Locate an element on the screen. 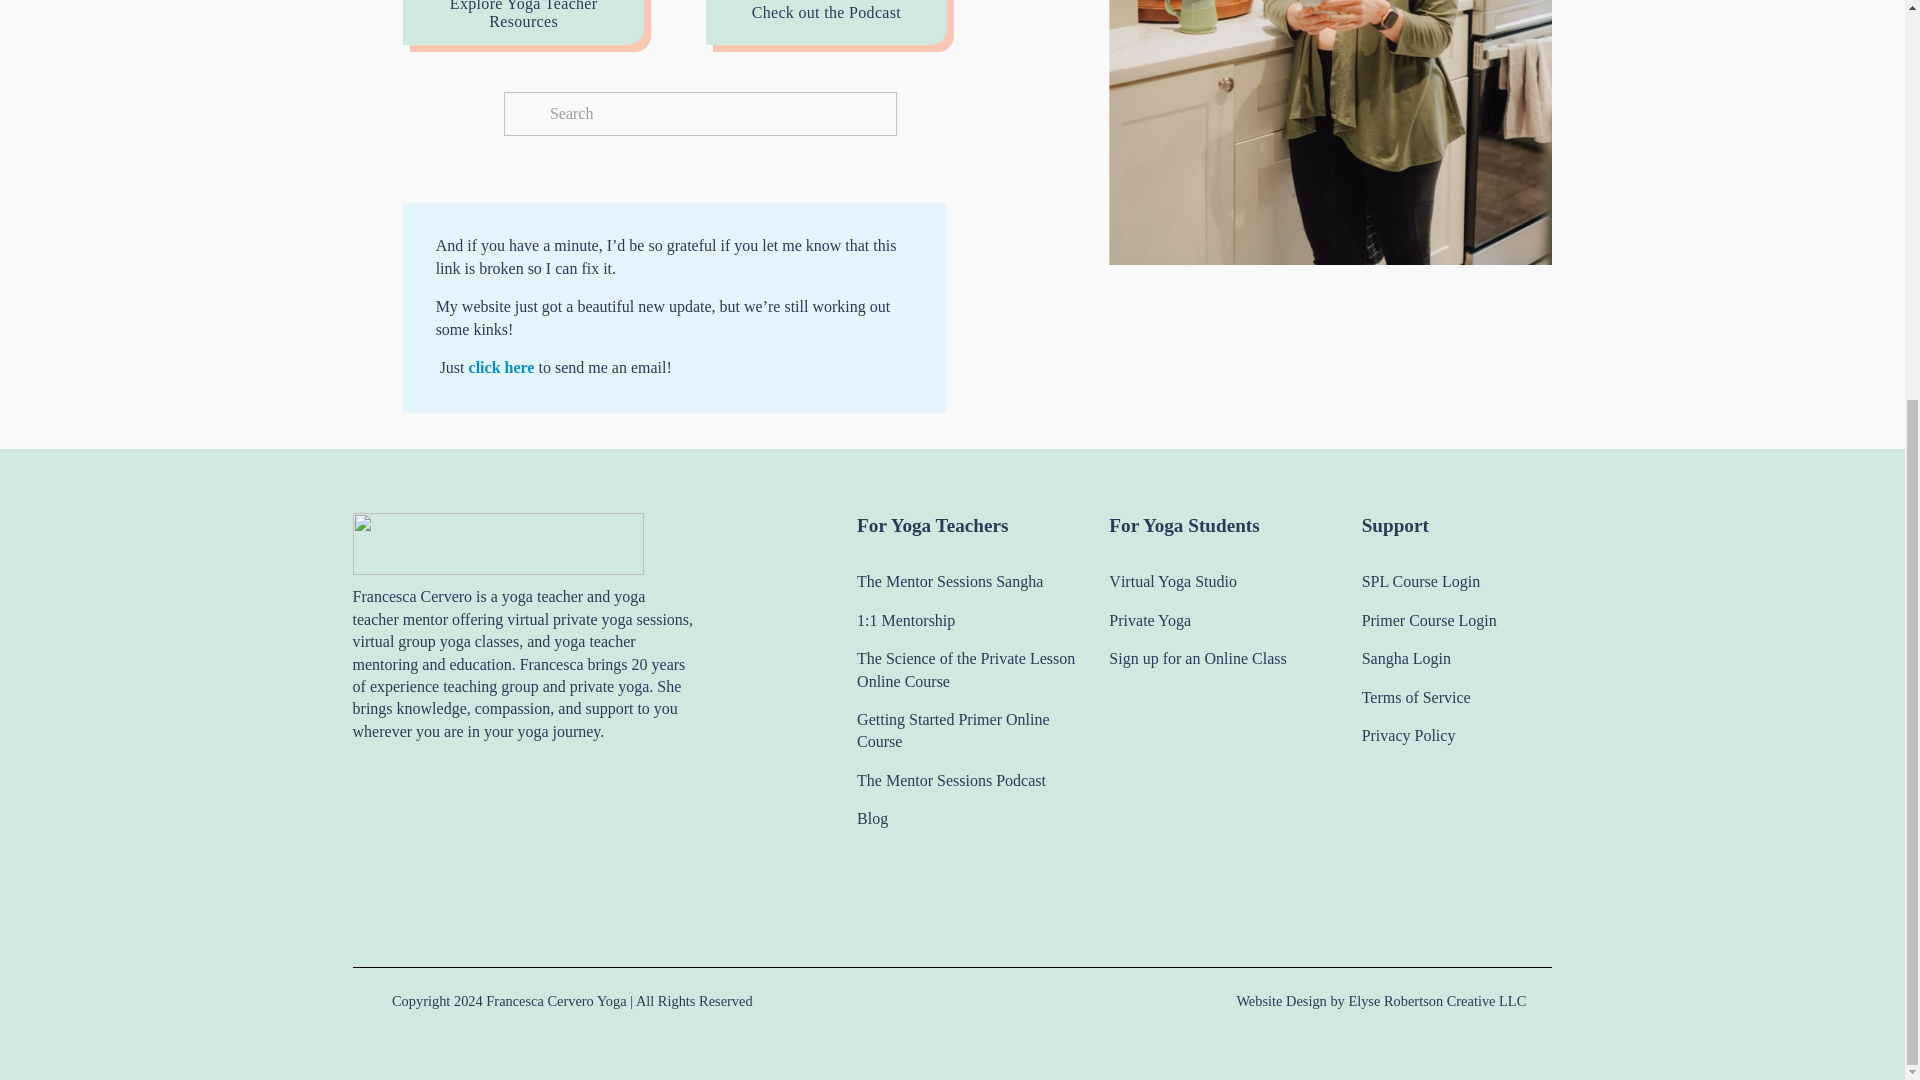 The image size is (1920, 1080). The Mentor Sessions Sangha is located at coordinates (949, 582).